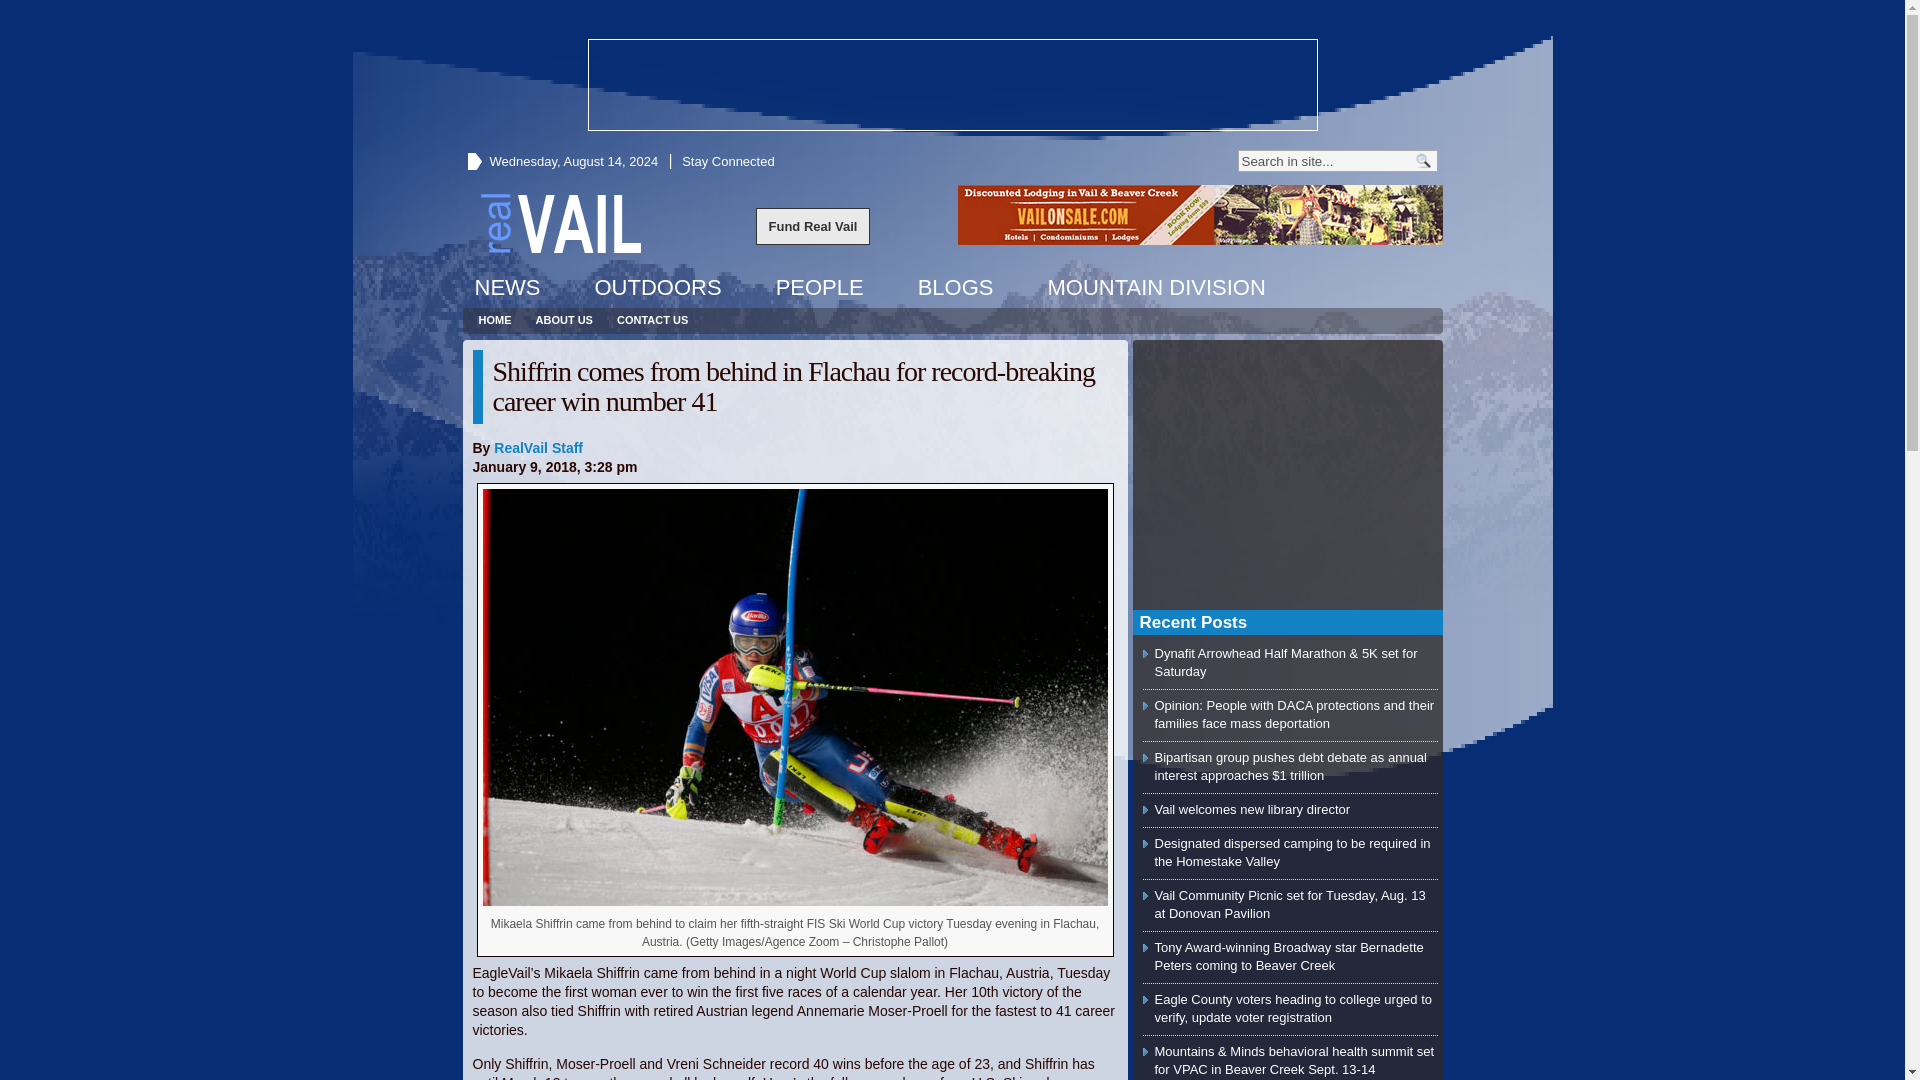  What do you see at coordinates (652, 320) in the screenshot?
I see `CONTACT US` at bounding box center [652, 320].